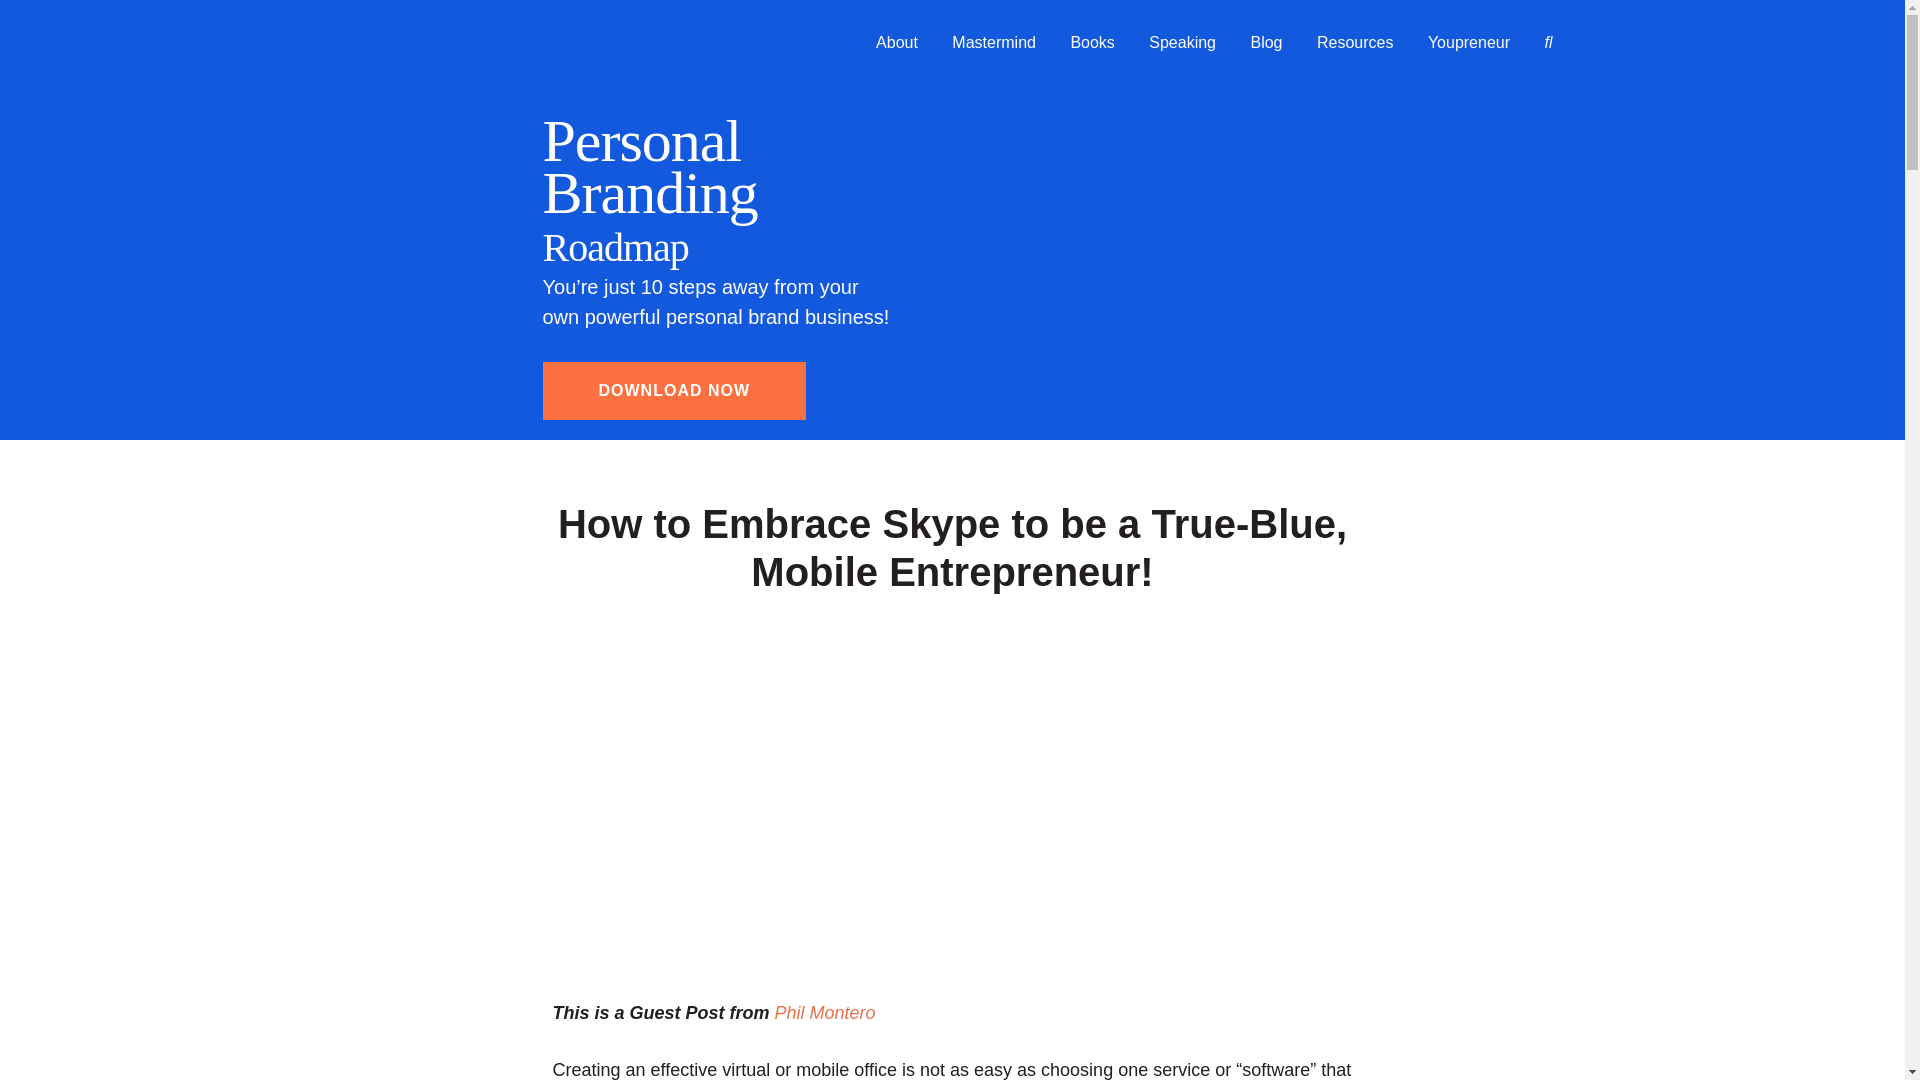 This screenshot has width=1920, height=1080. What do you see at coordinates (795, 796) in the screenshot?
I see `Skype Mobile` at bounding box center [795, 796].